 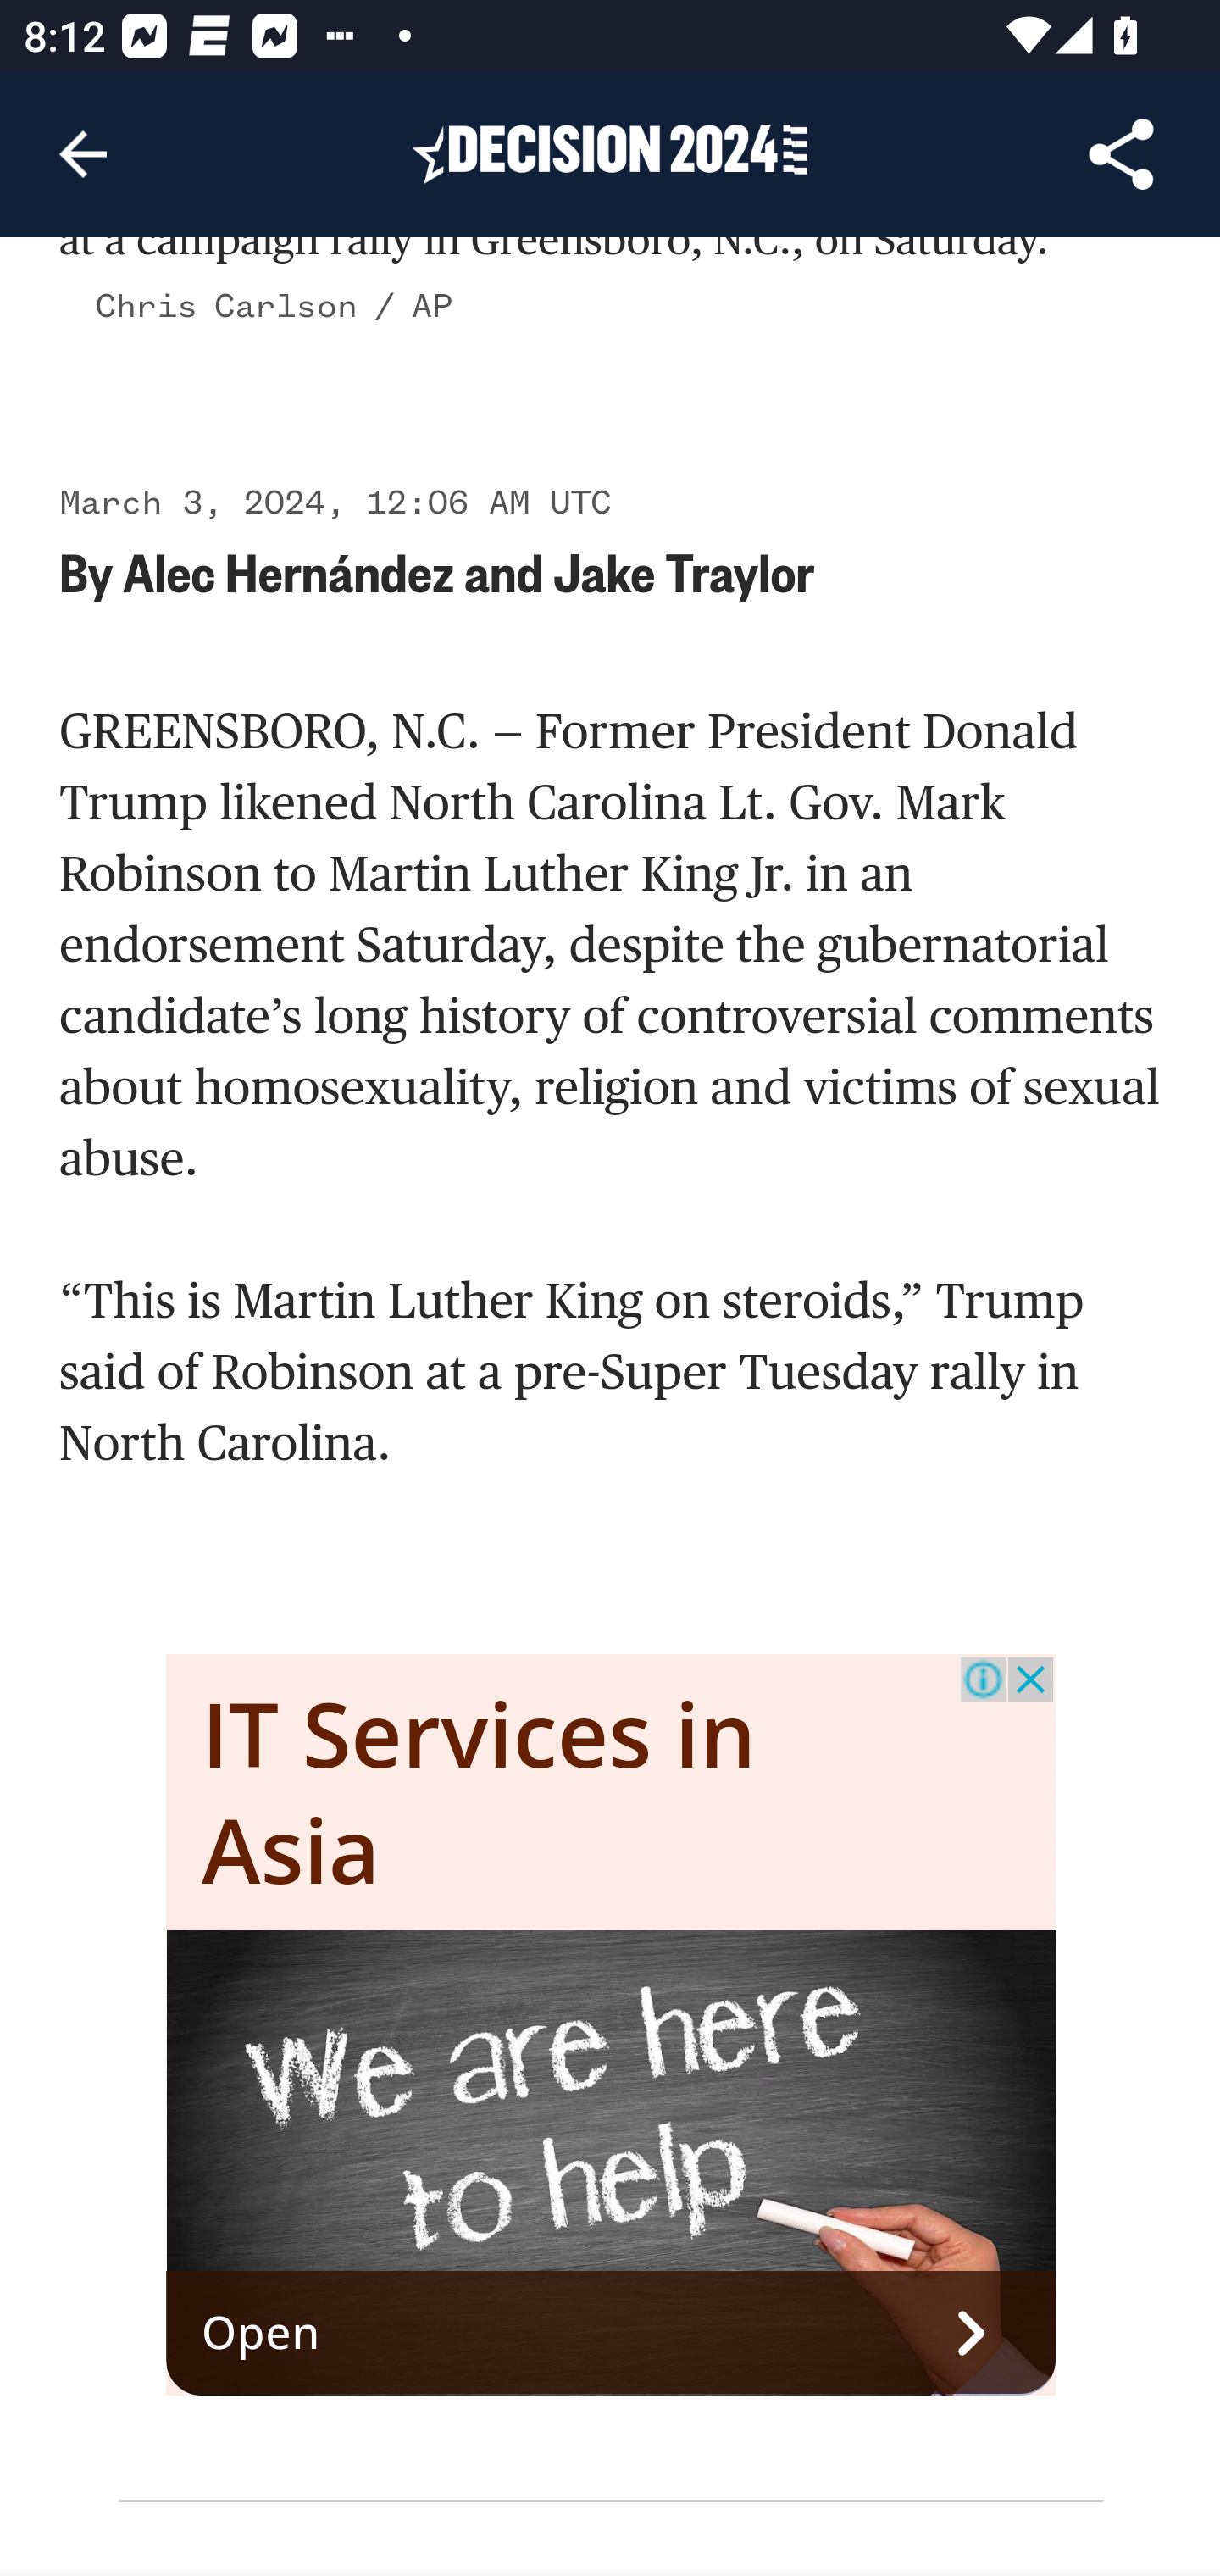 I want to click on Navigate up, so click(x=83, y=154).